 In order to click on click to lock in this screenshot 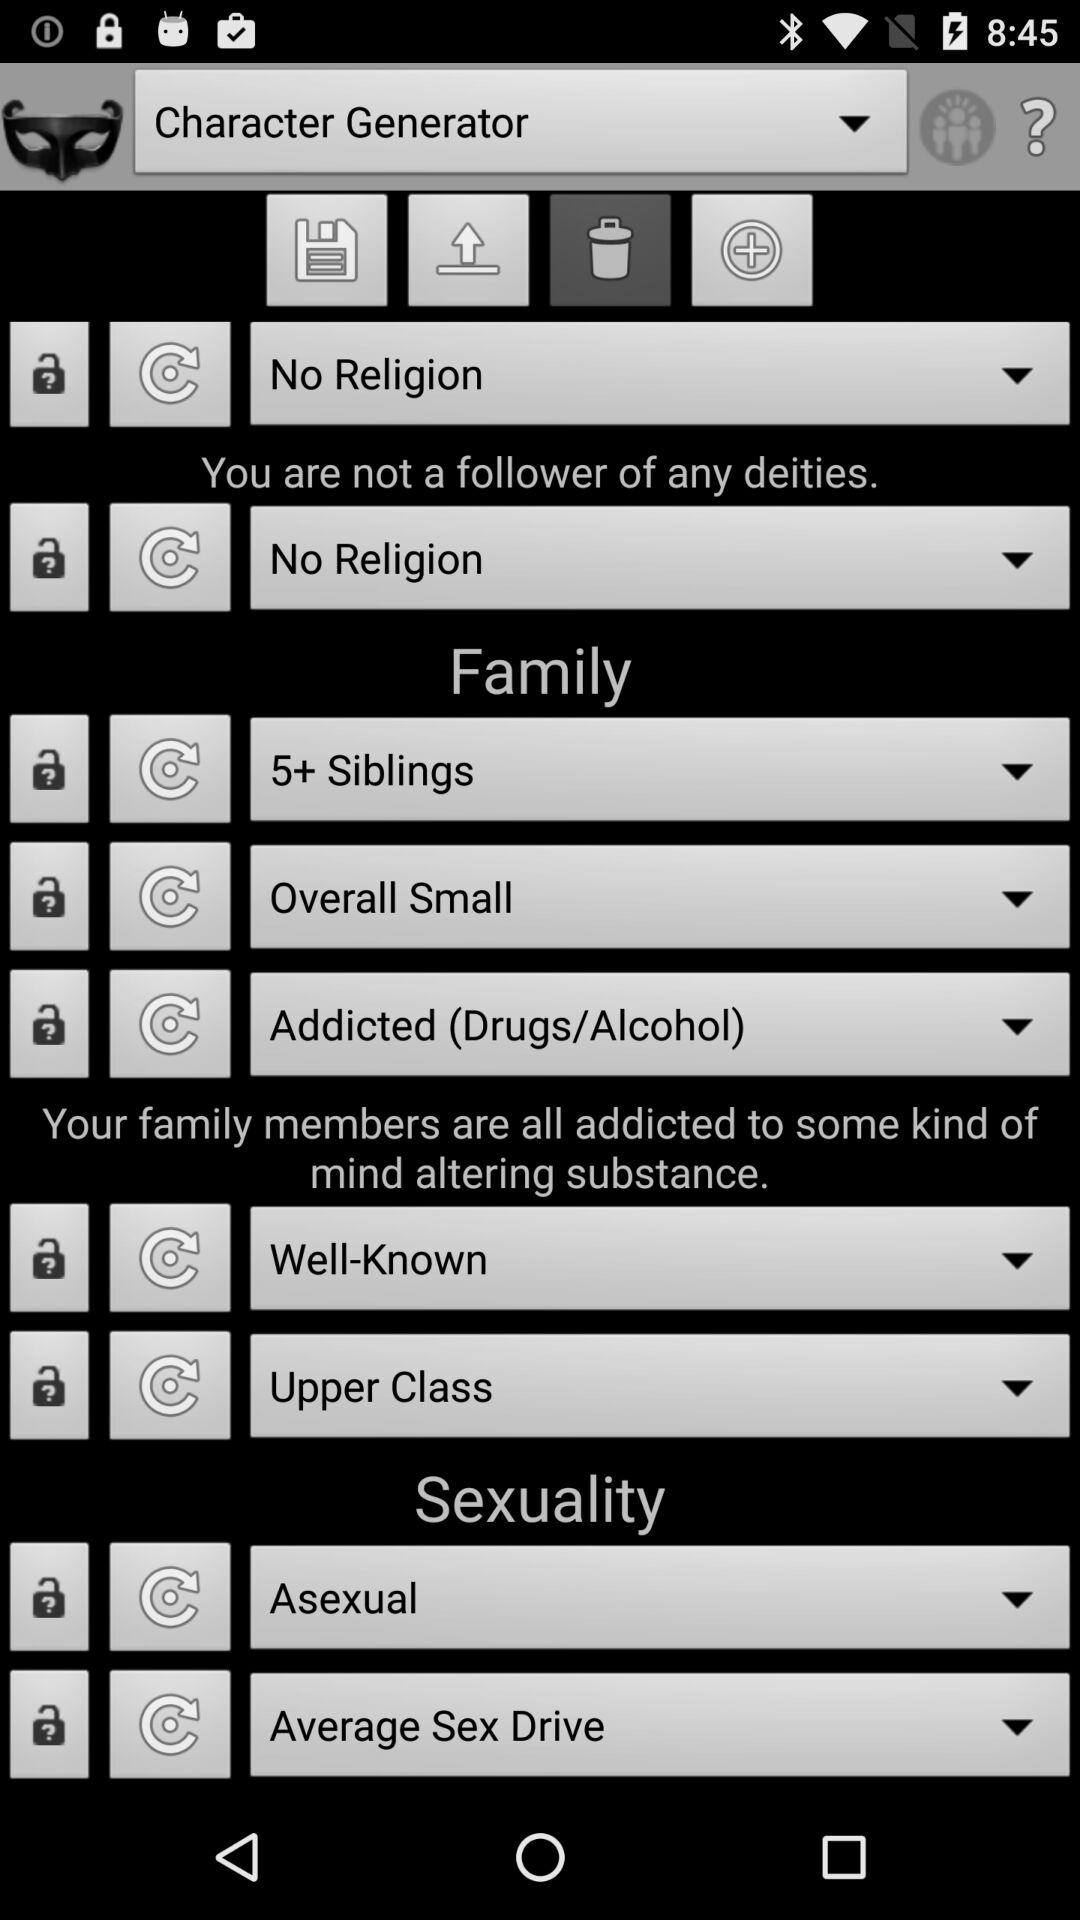, I will do `click(50, 774)`.